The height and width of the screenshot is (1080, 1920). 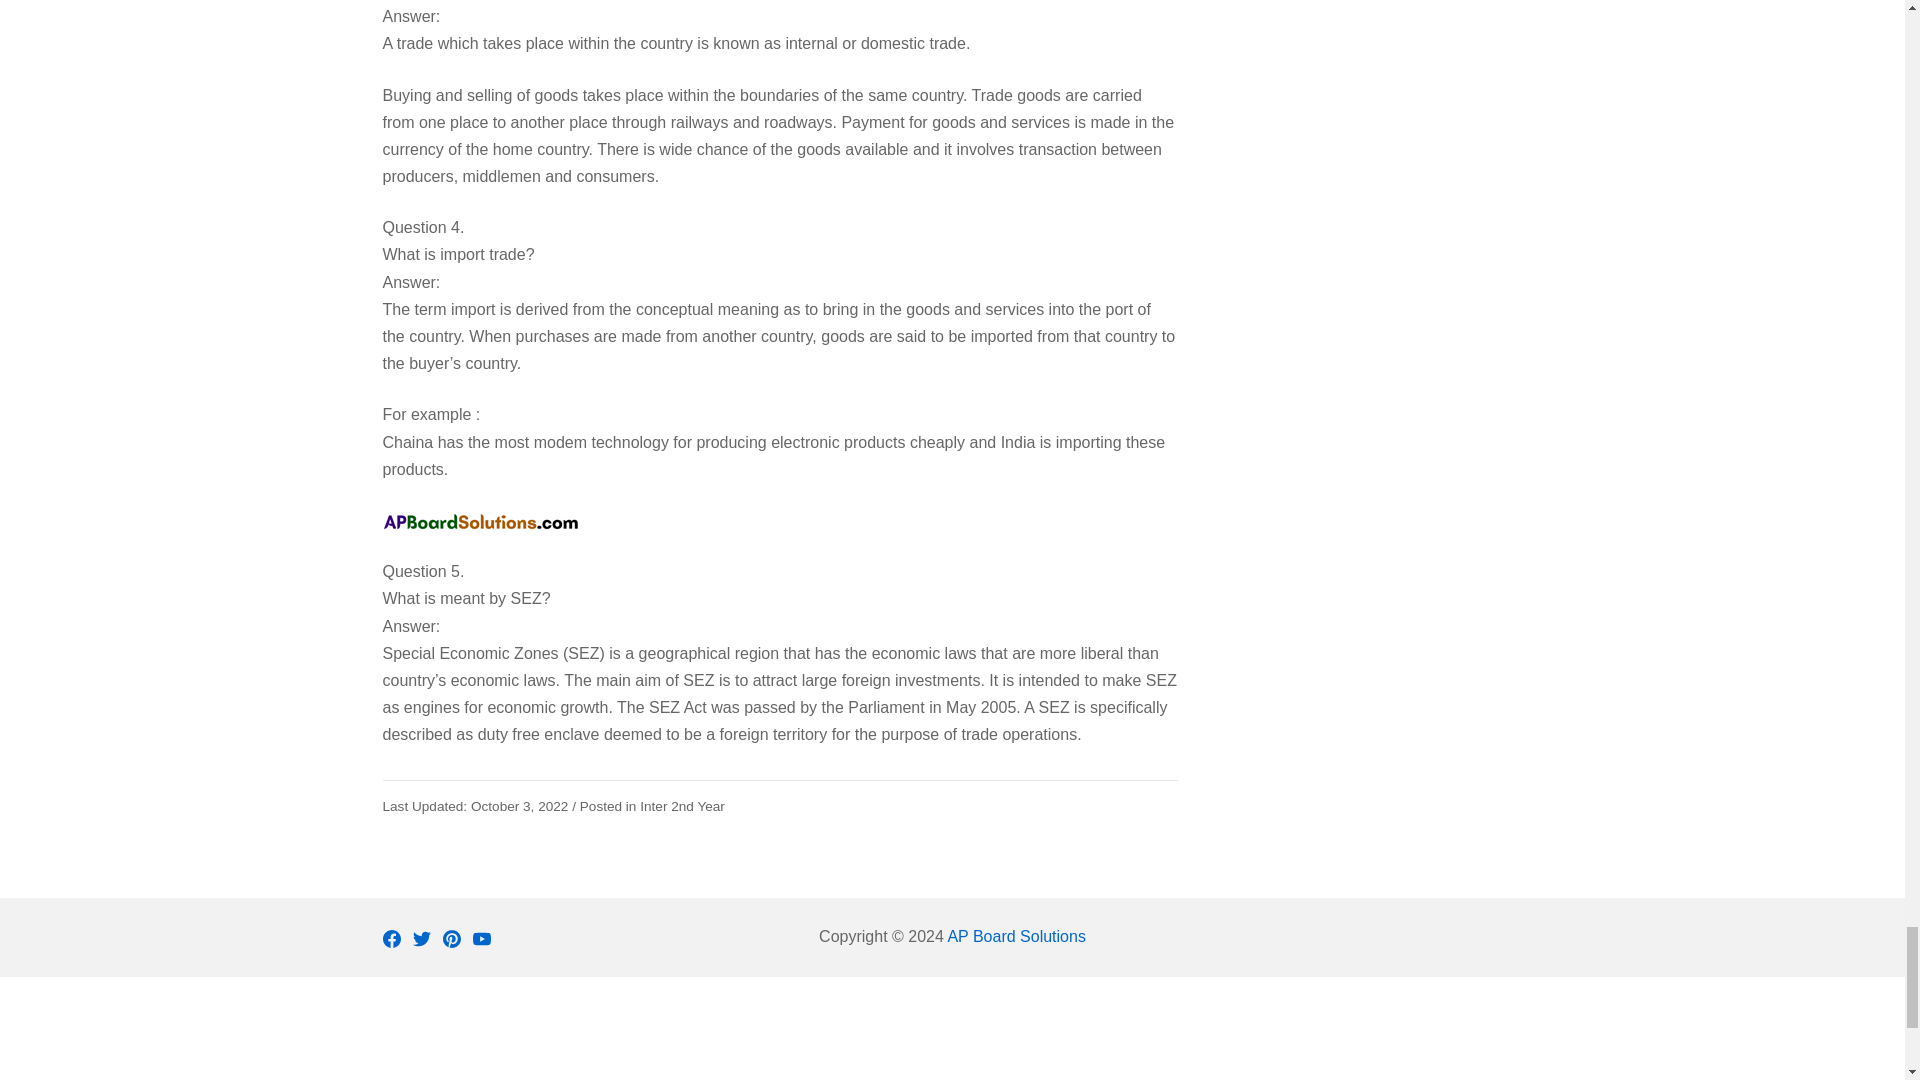 What do you see at coordinates (450, 938) in the screenshot?
I see `Pinterest` at bounding box center [450, 938].